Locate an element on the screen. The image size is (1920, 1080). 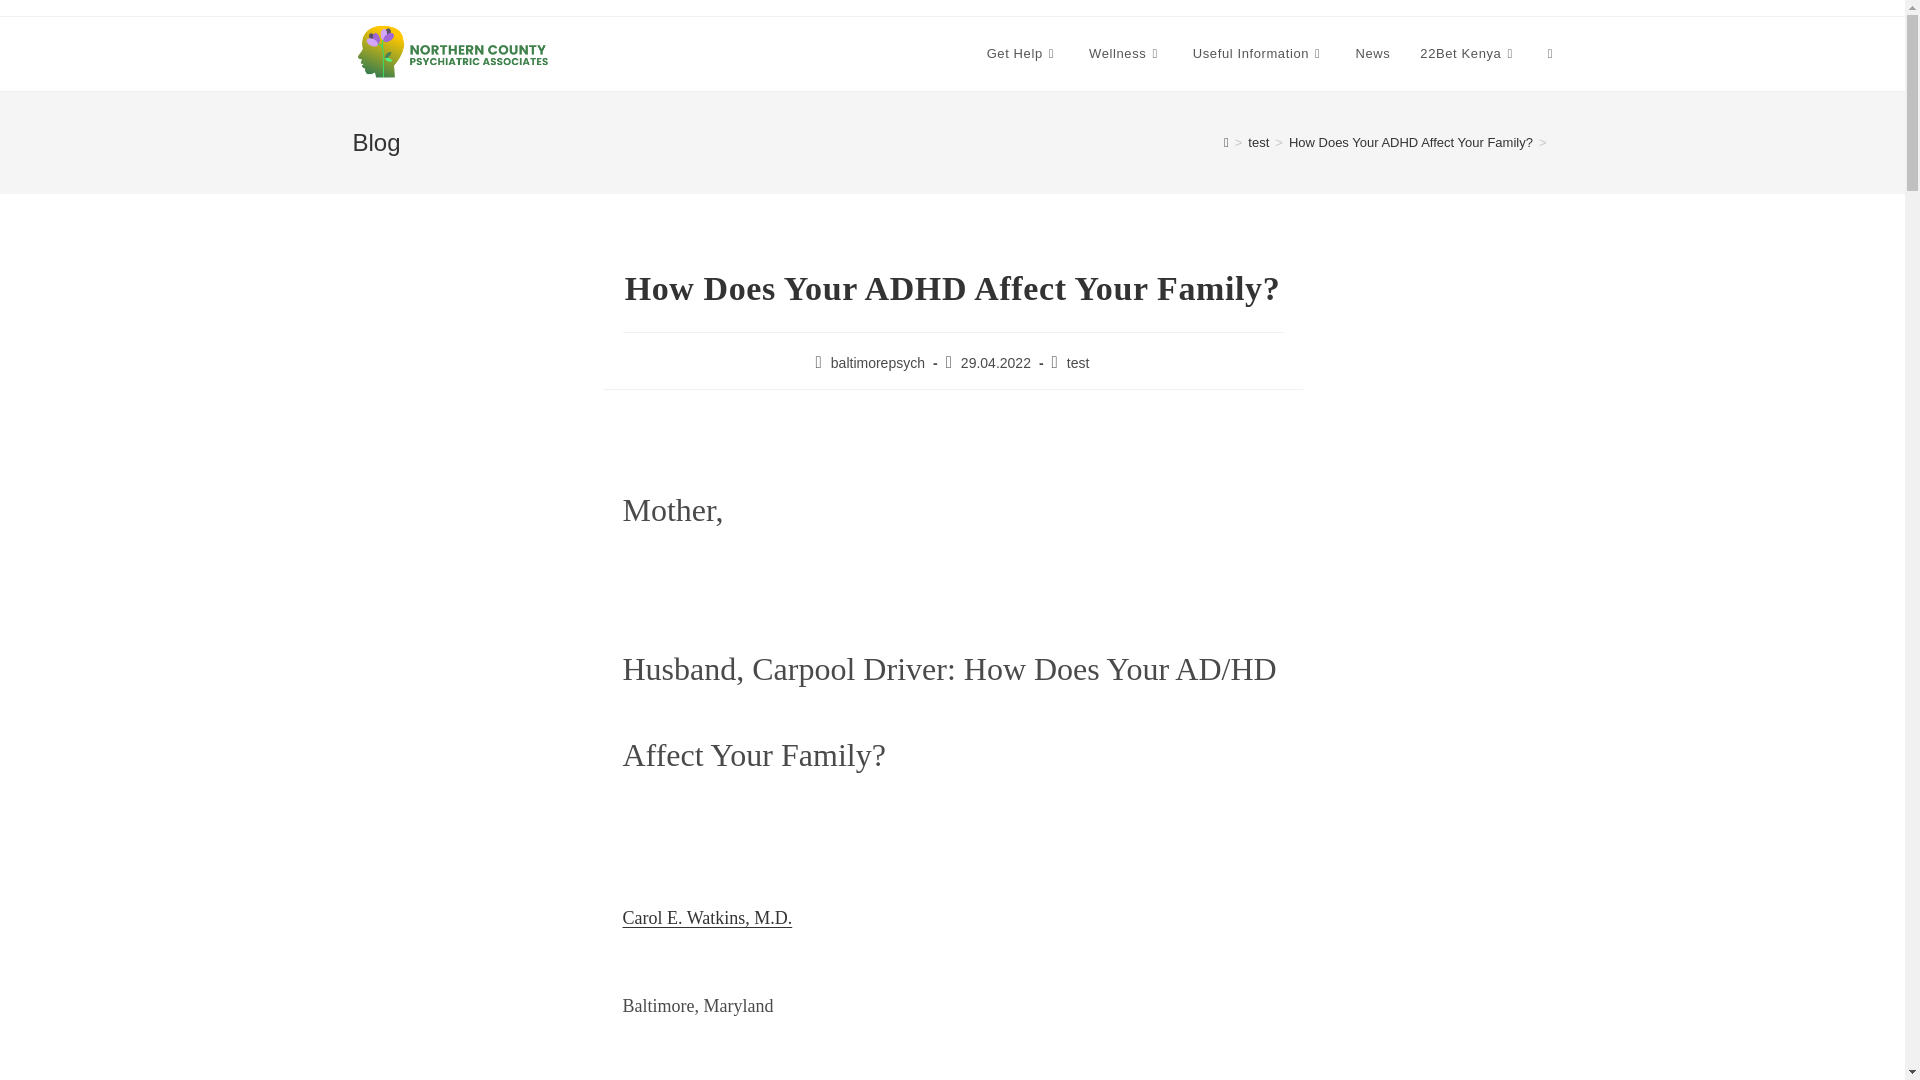
Wellness is located at coordinates (1126, 54).